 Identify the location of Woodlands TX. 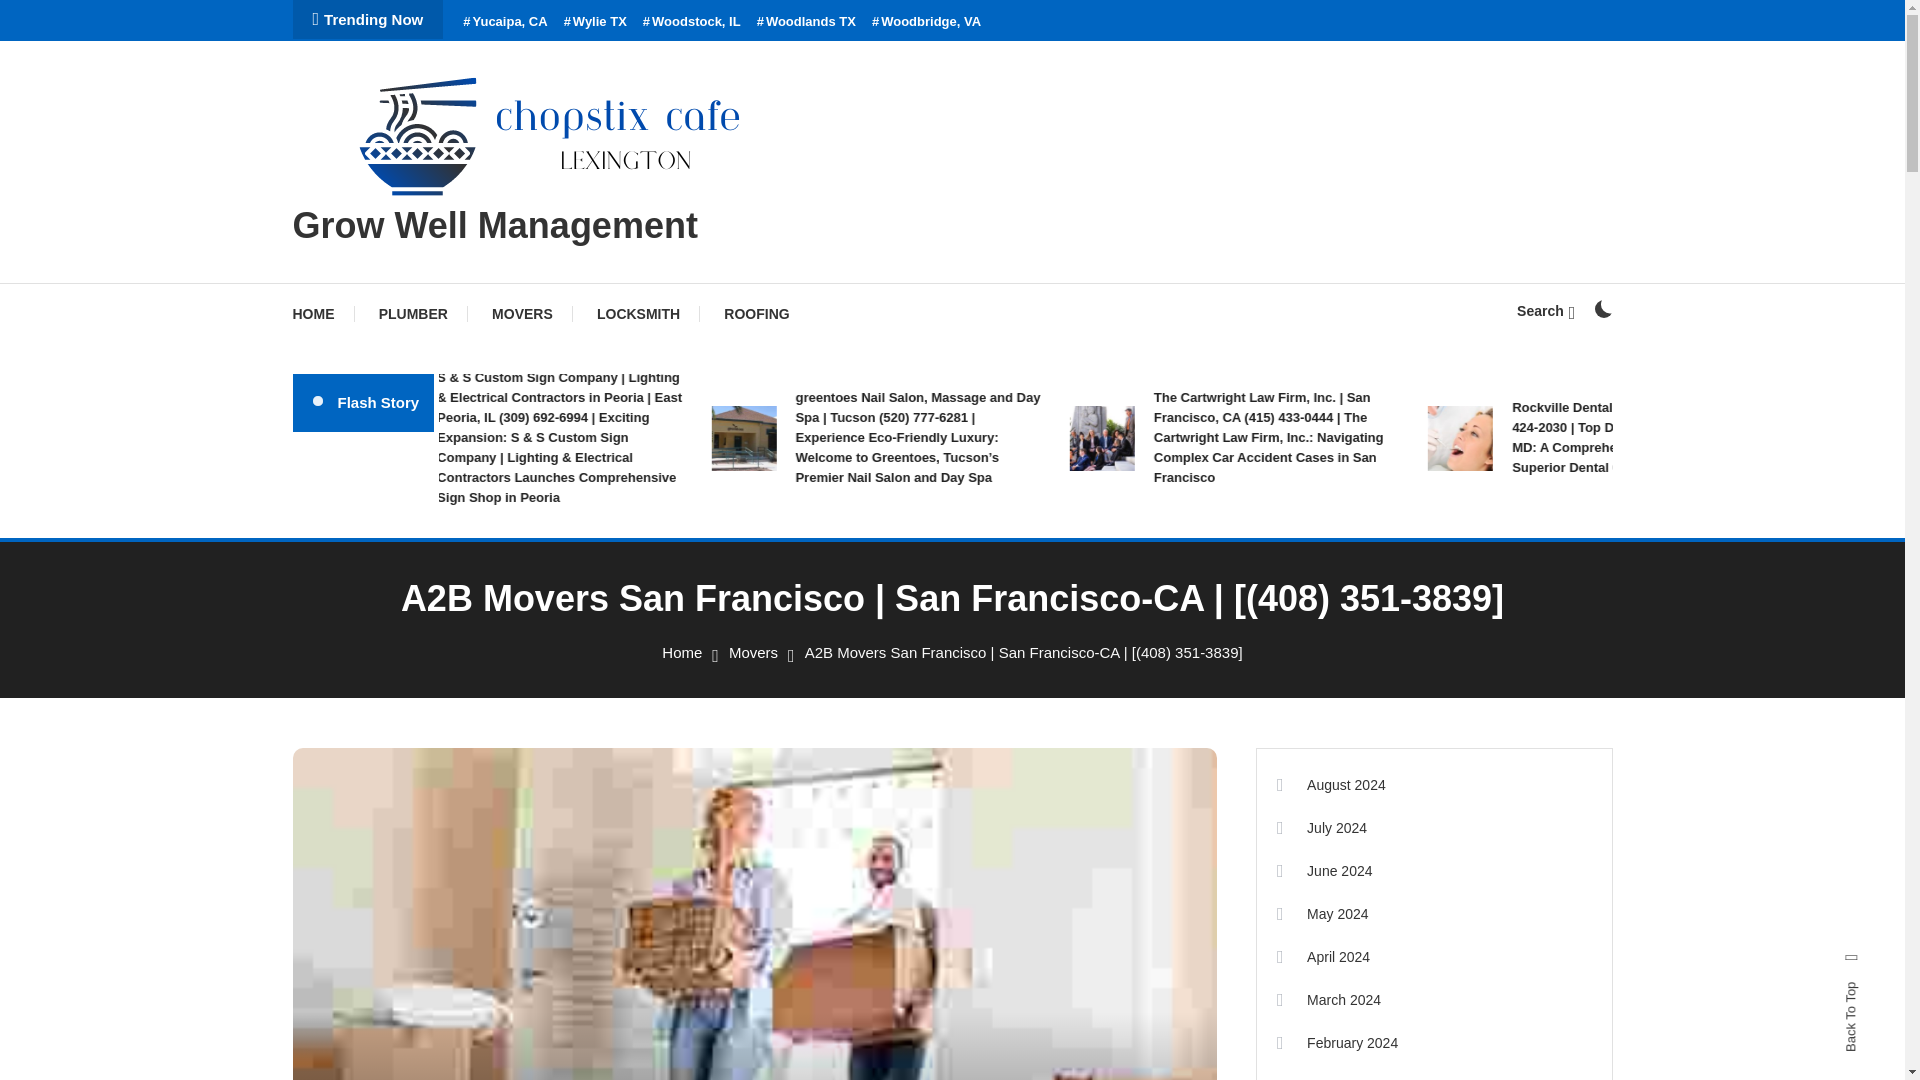
(806, 22).